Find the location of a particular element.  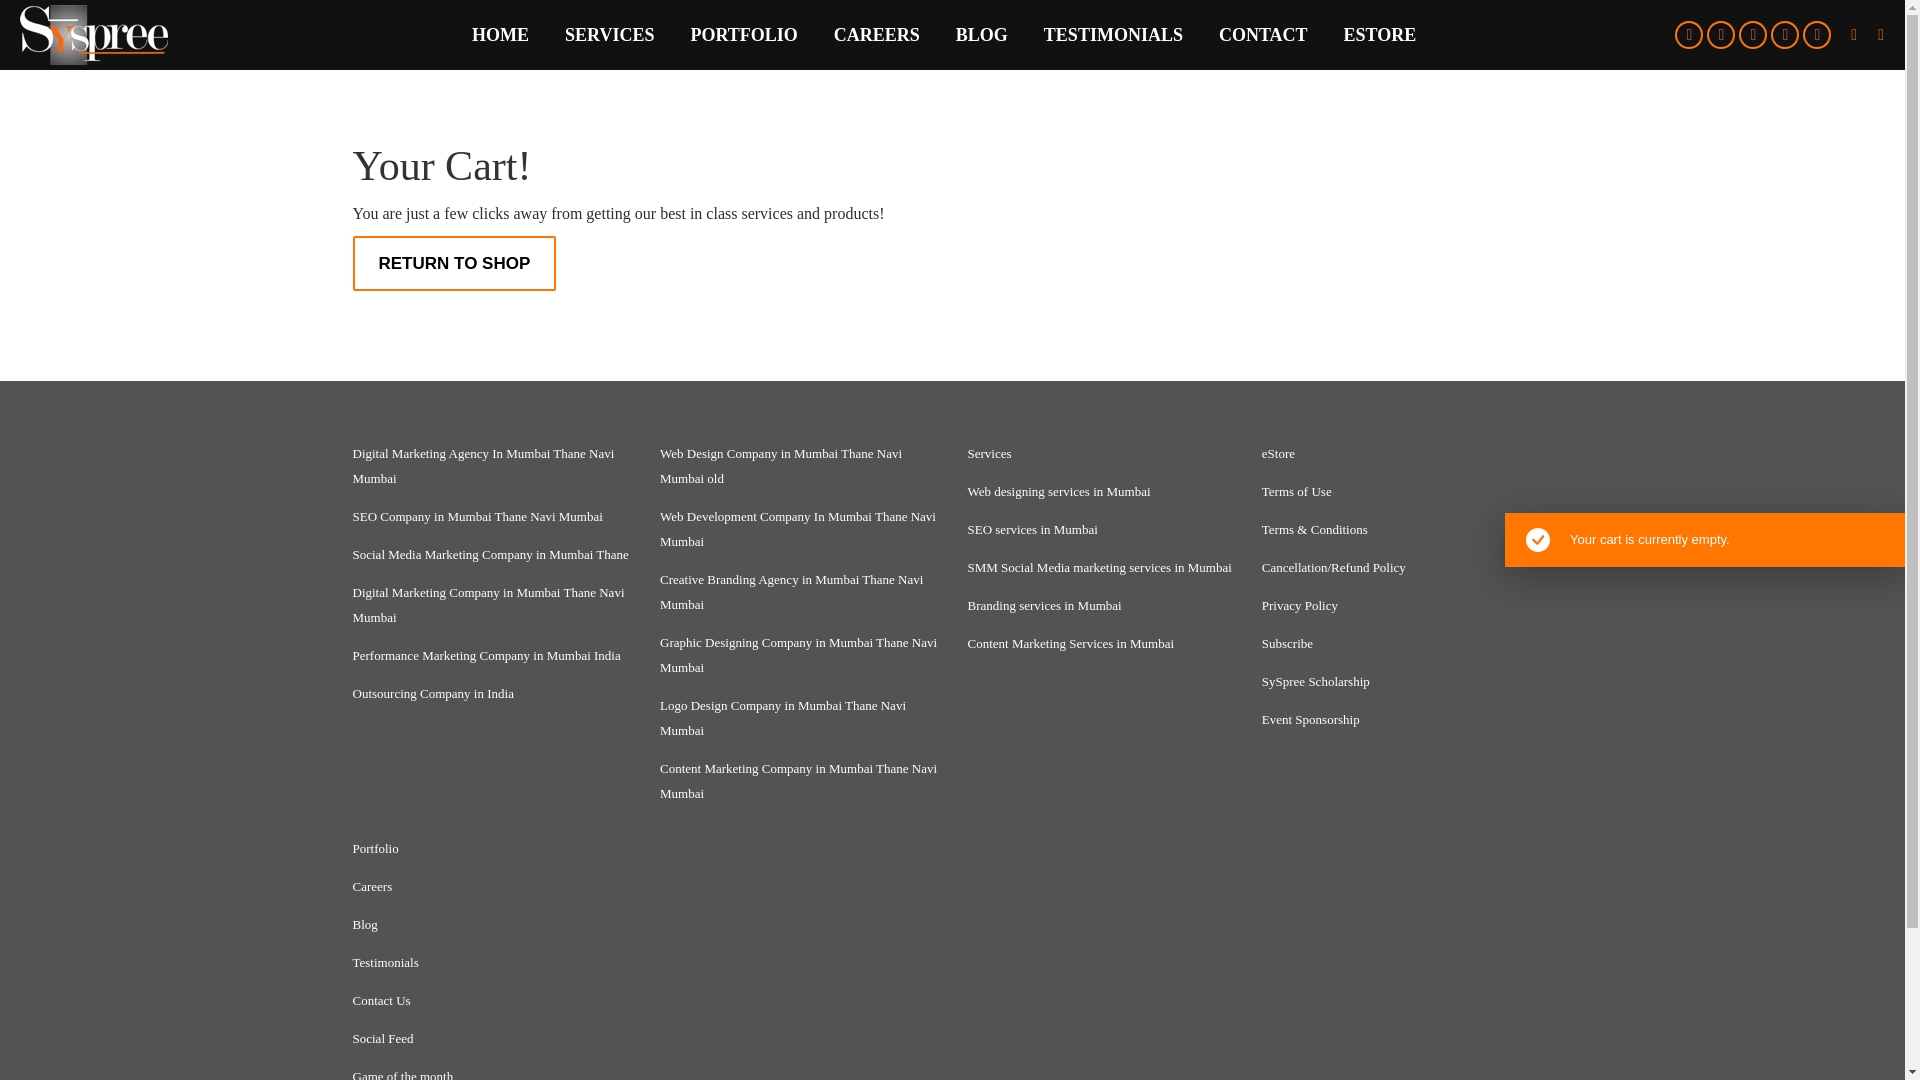

PORTFOLIO is located at coordinates (742, 34).